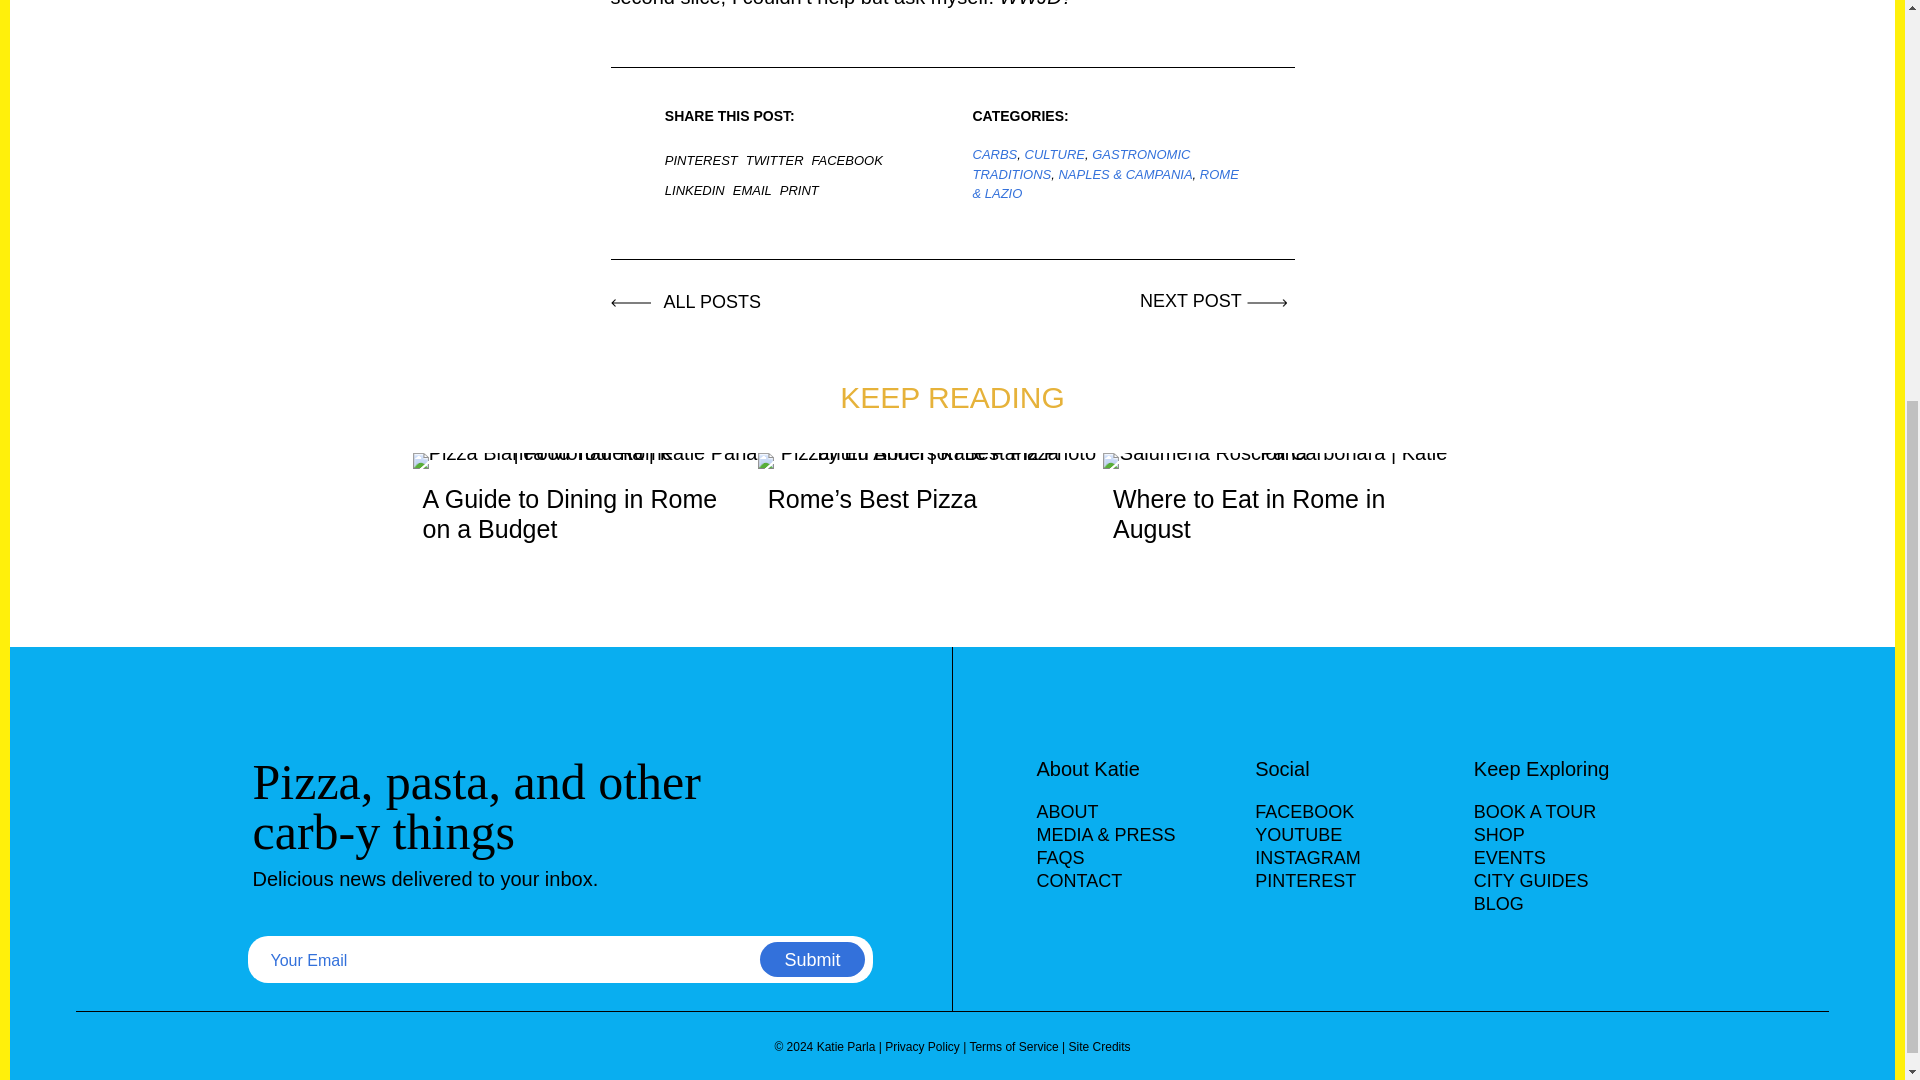 The image size is (1920, 1080). Describe the element at coordinates (779, 160) in the screenshot. I see `TWITTER` at that location.